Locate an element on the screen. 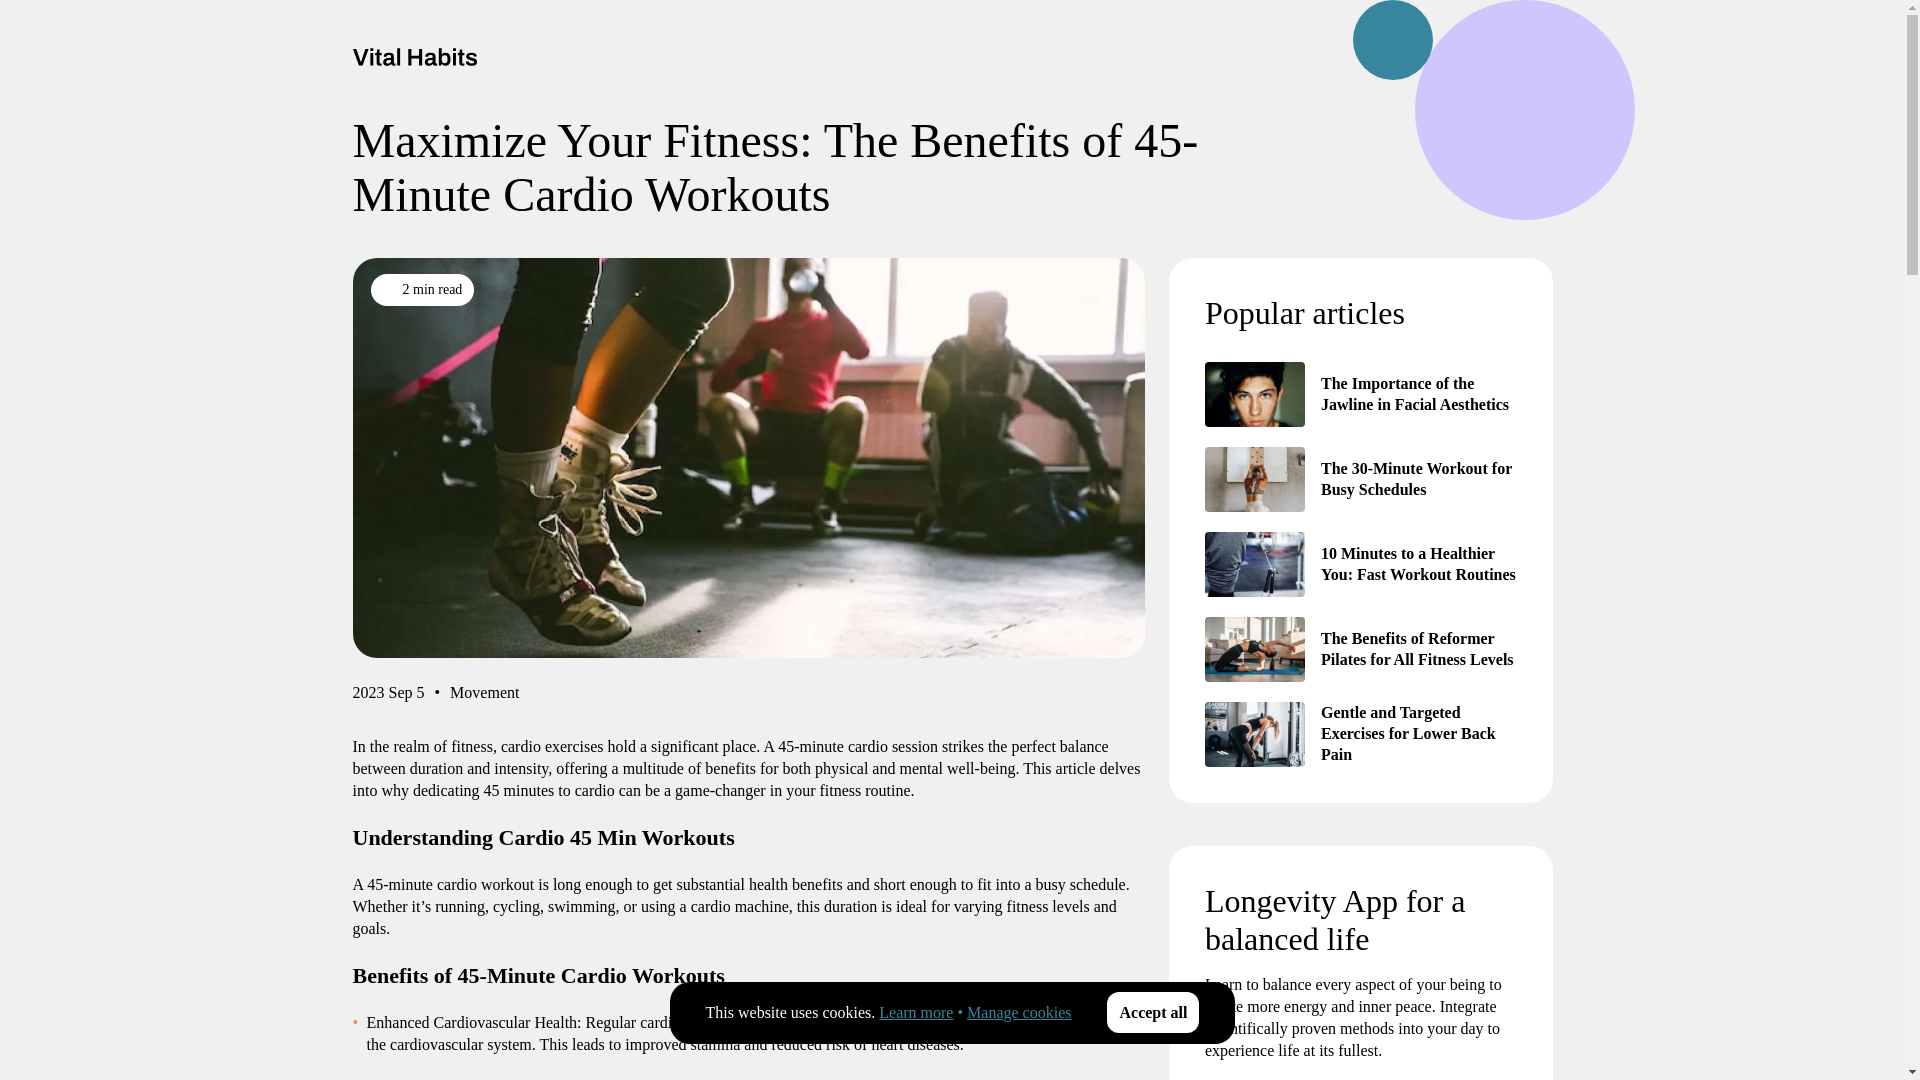 The image size is (1920, 1080). 10 Minutes to a Healthier You: Fast Workout Routines is located at coordinates (1253, 564).